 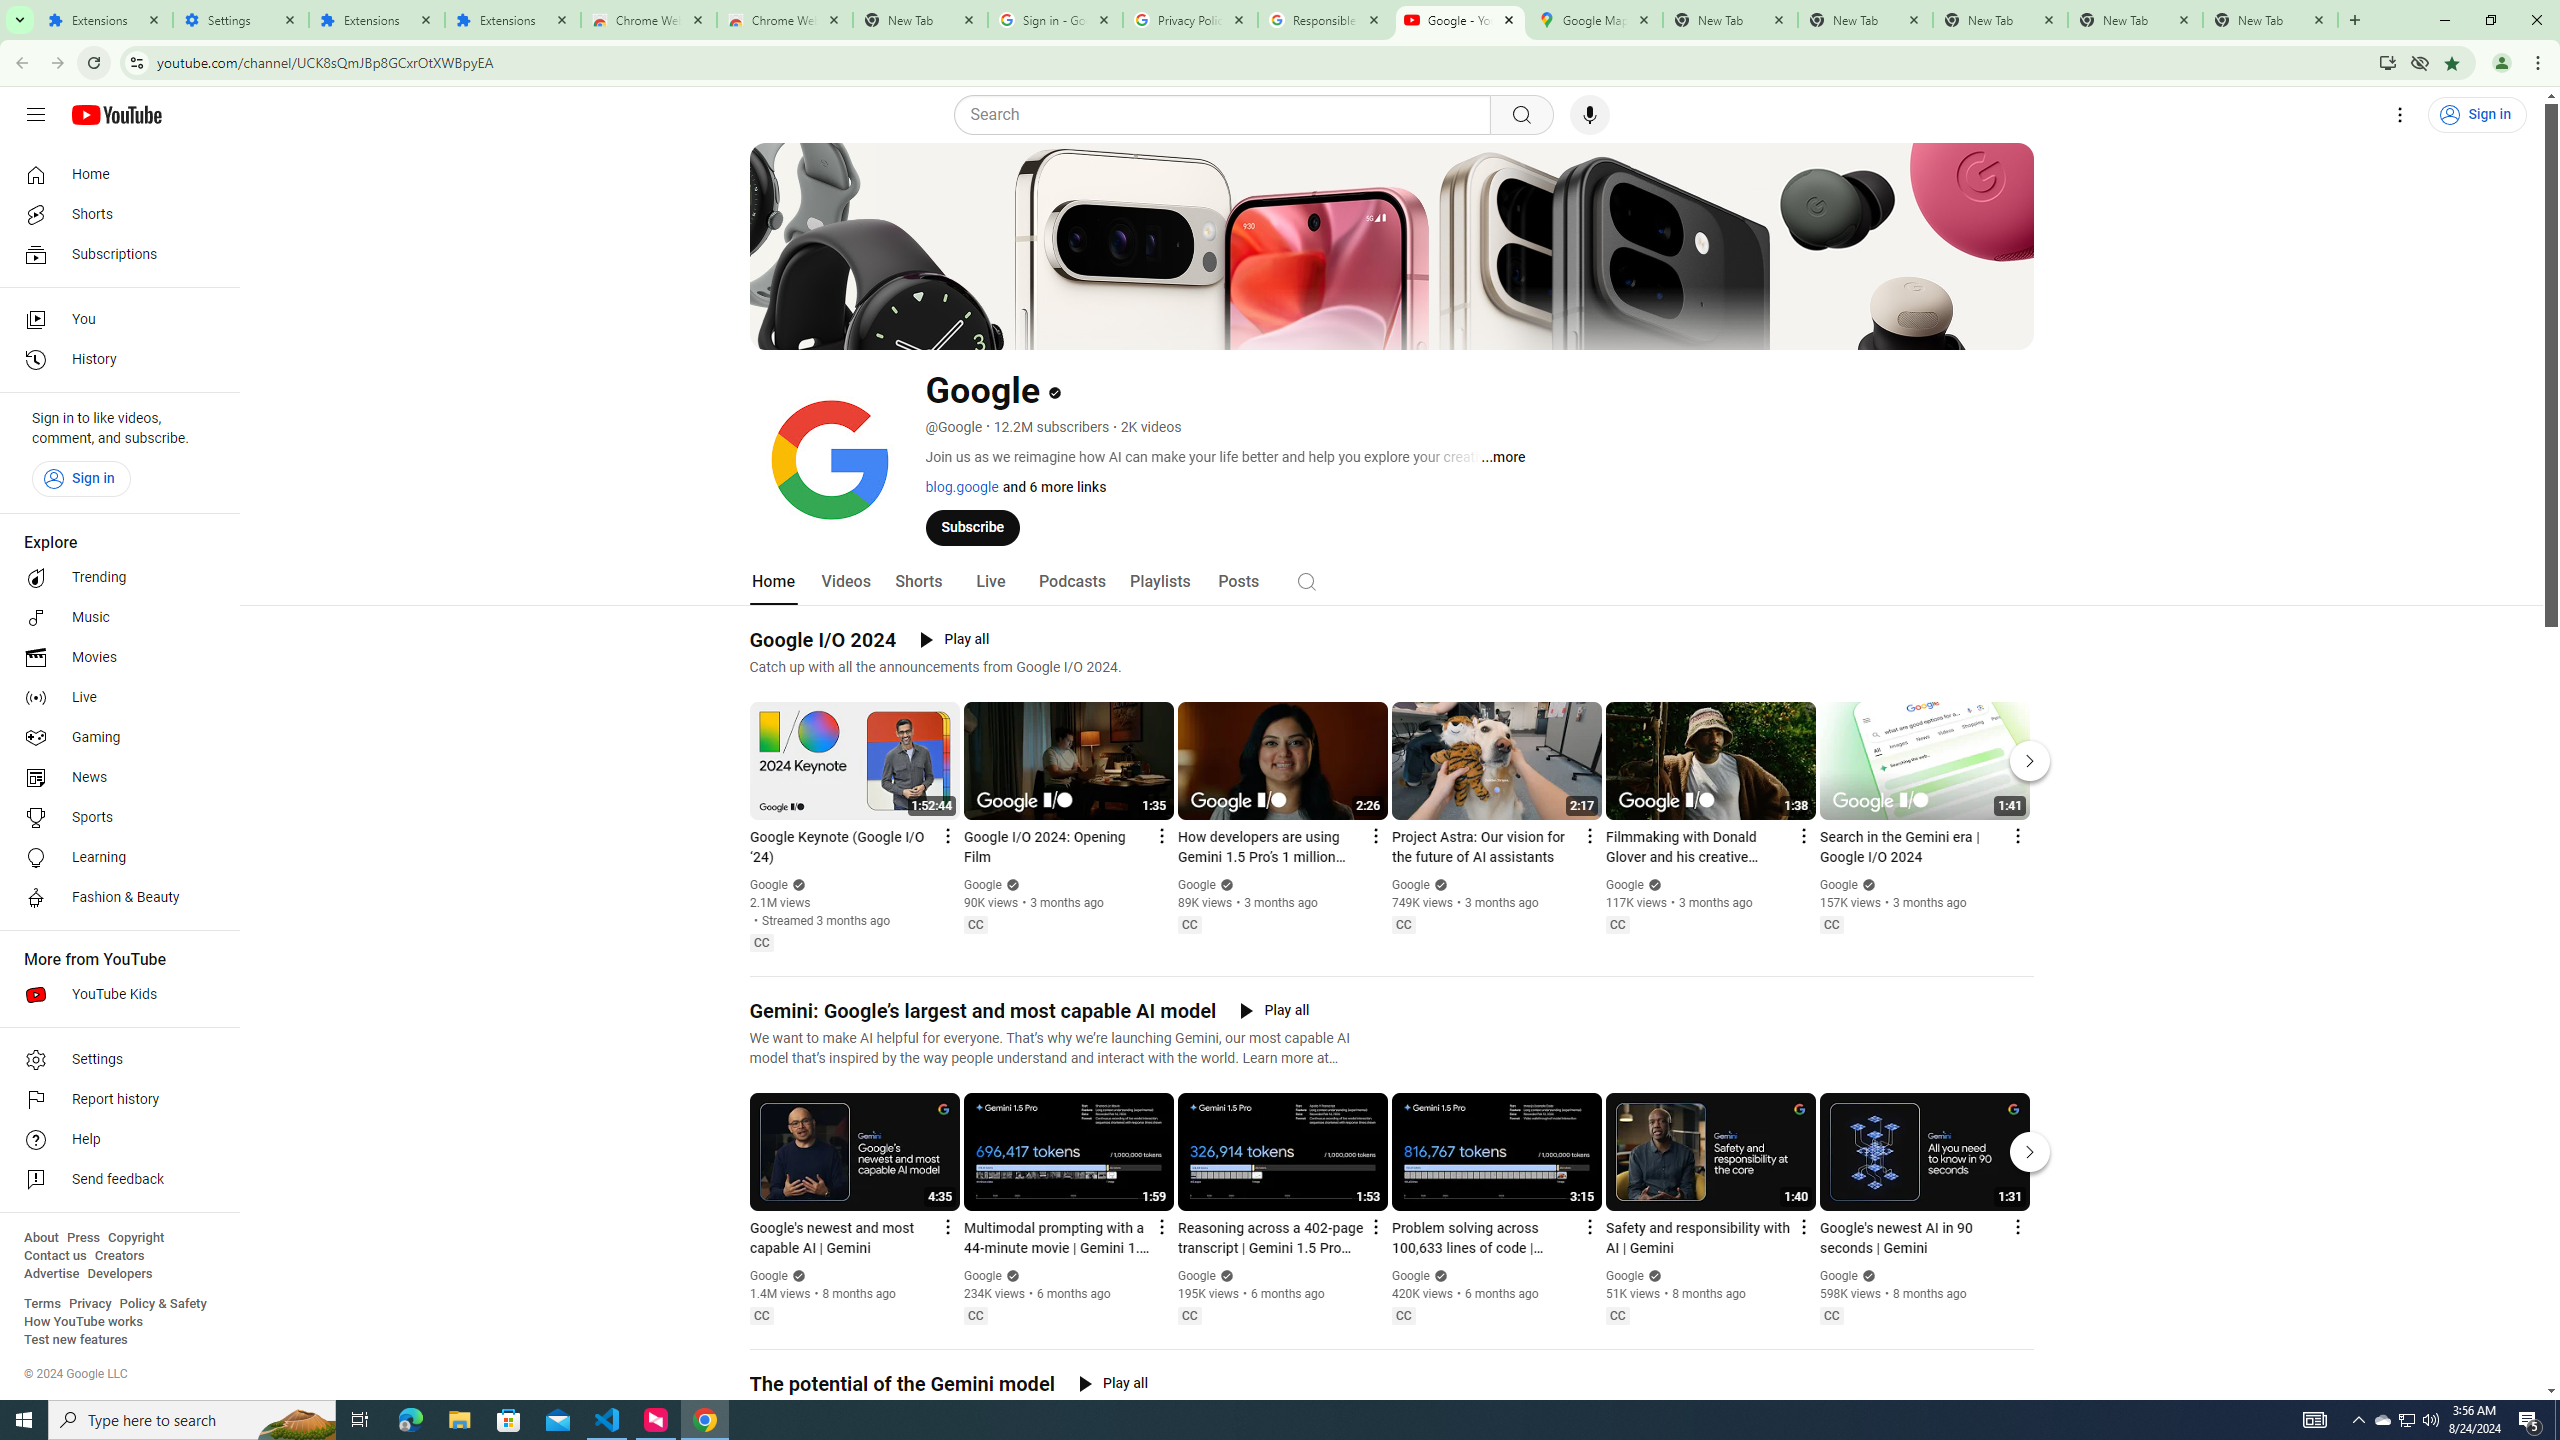 What do you see at coordinates (82, 1238) in the screenshot?
I see `Press` at bounding box center [82, 1238].